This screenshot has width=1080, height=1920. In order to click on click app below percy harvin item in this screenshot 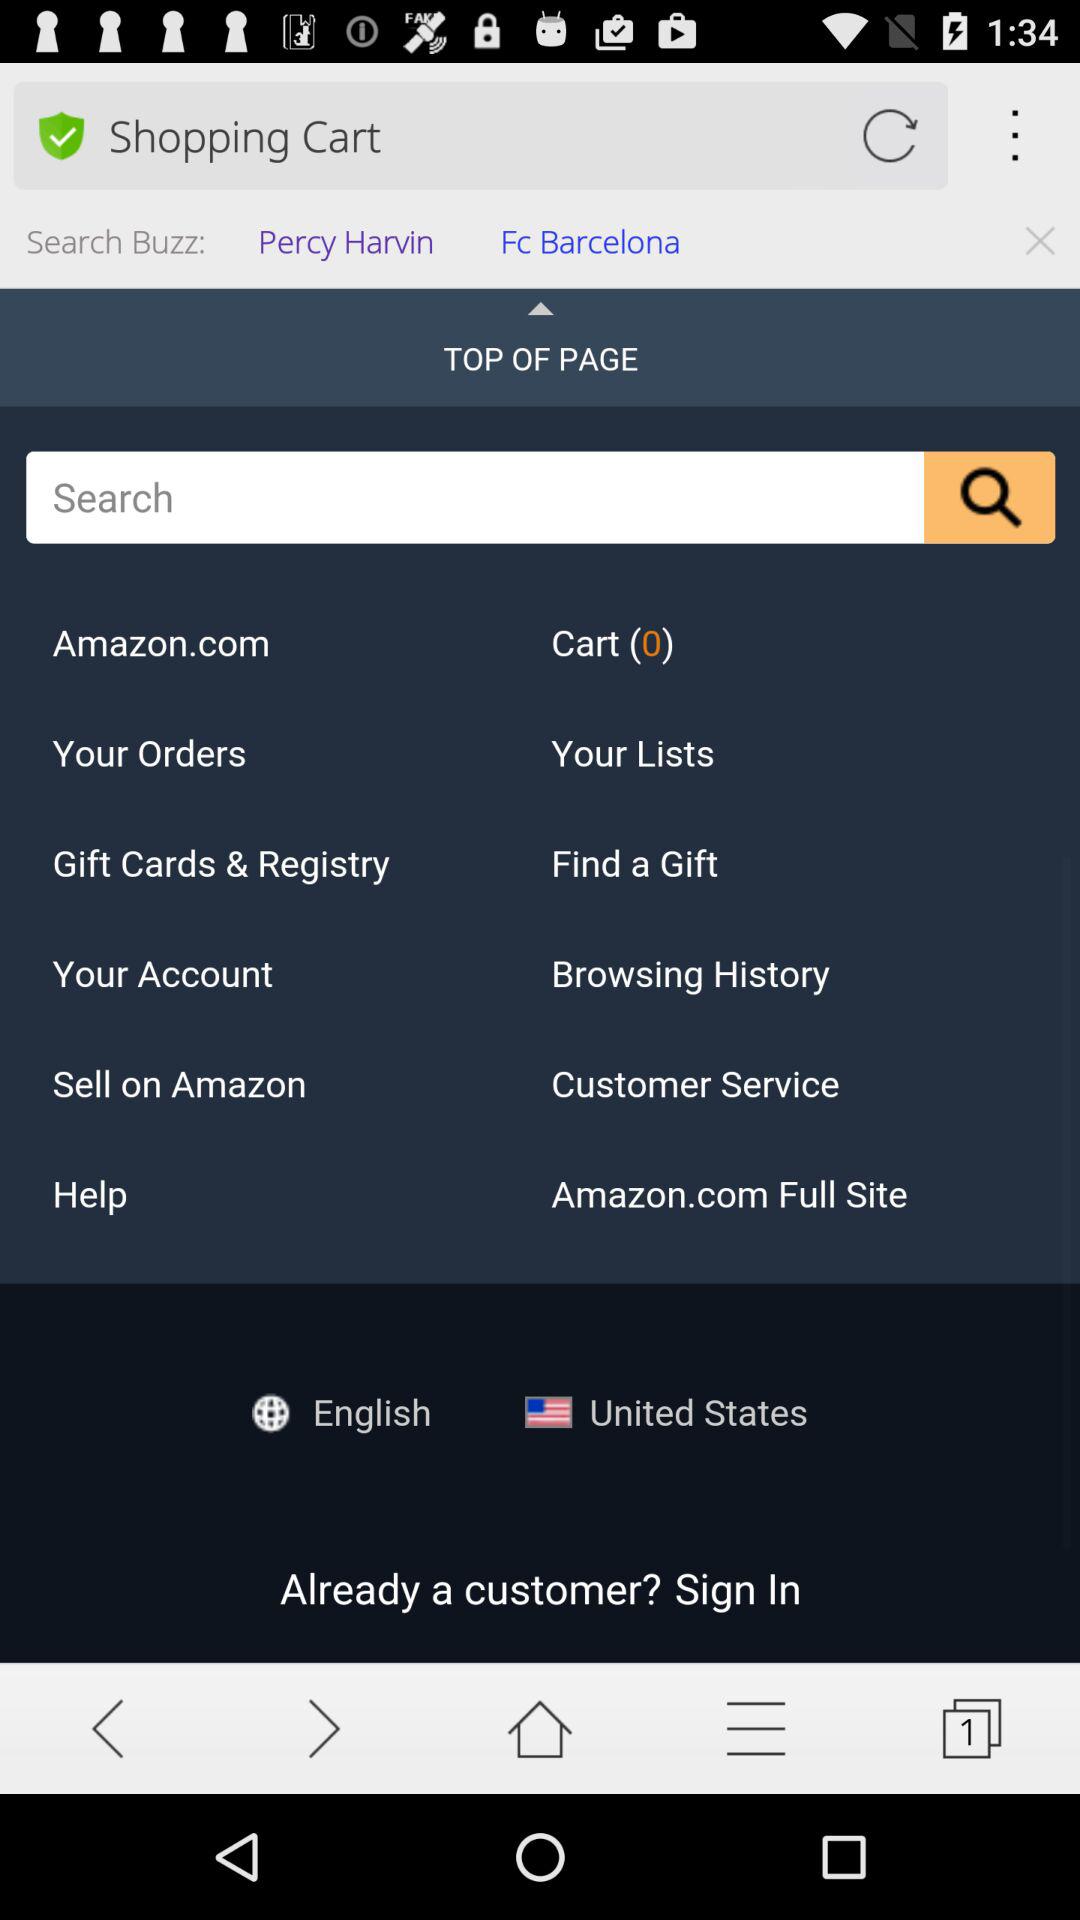, I will do `click(540, 974)`.